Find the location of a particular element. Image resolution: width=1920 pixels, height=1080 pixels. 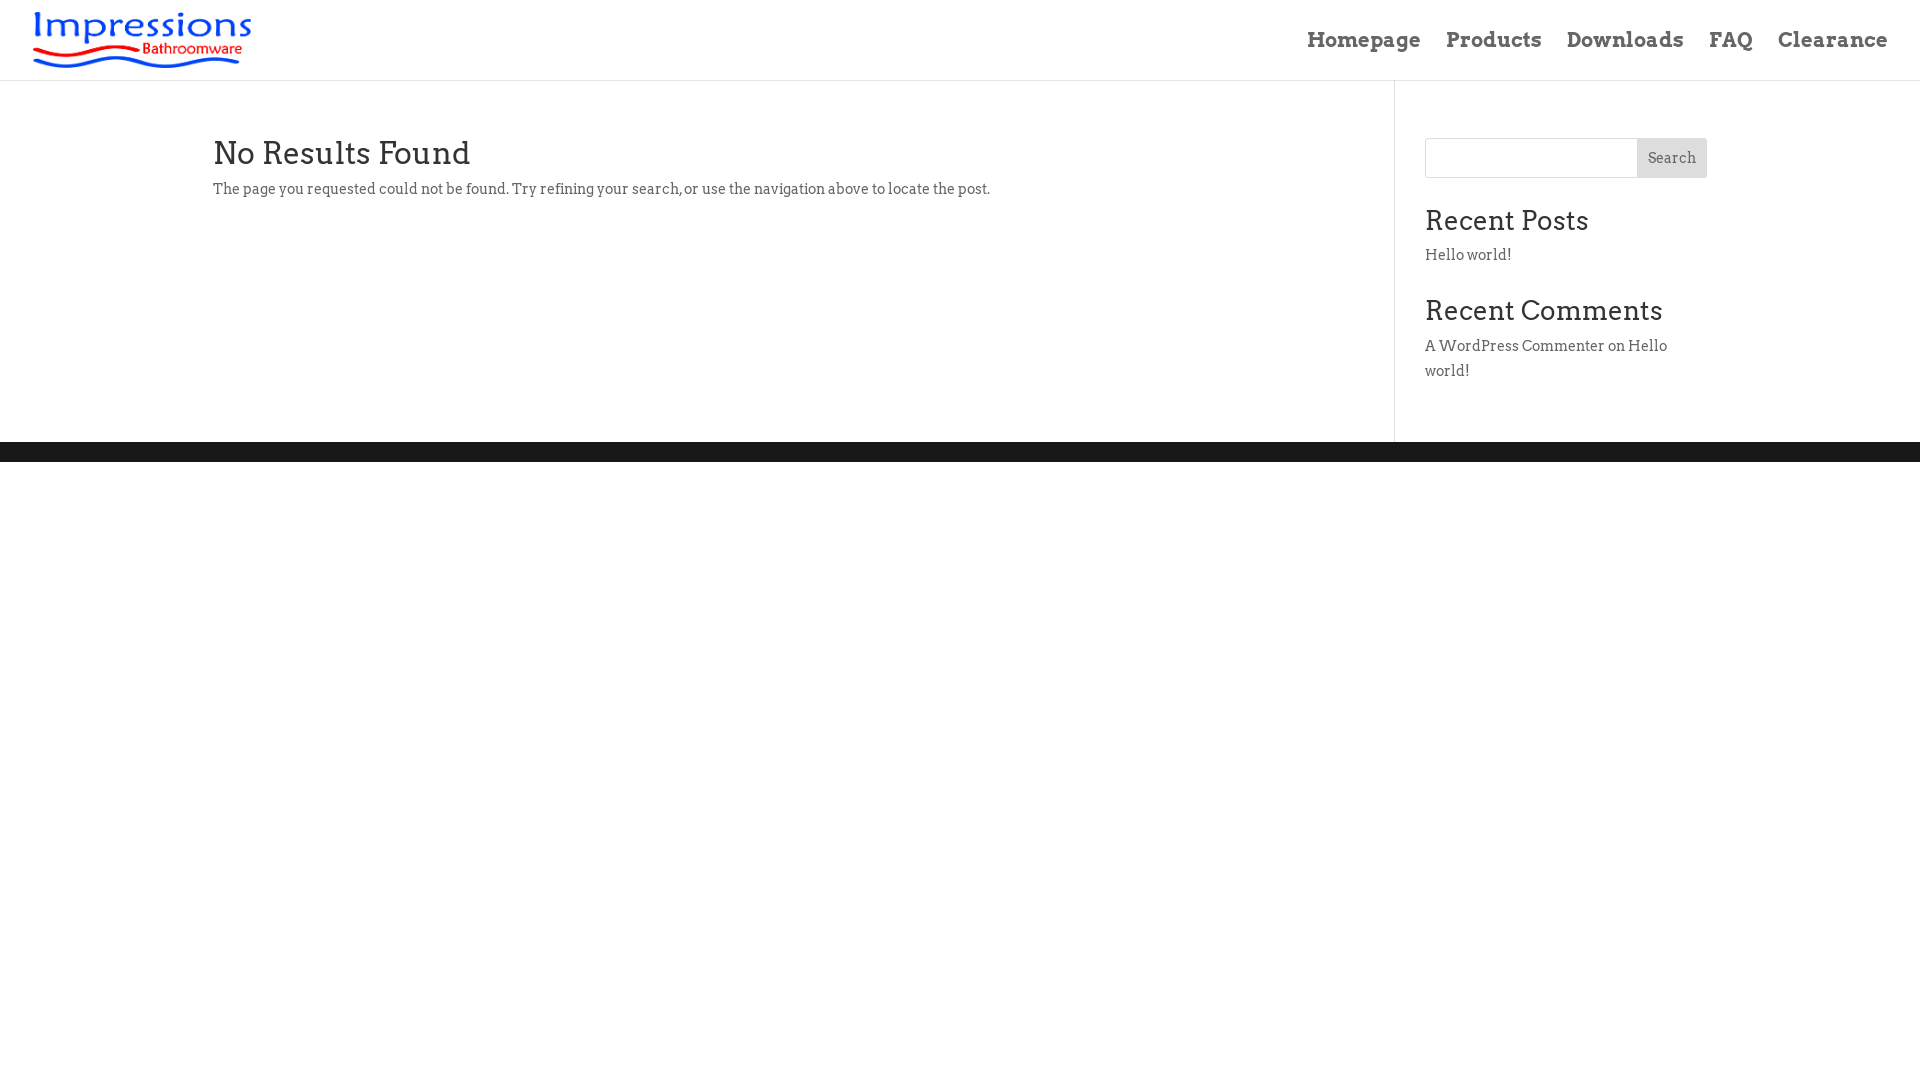

Products is located at coordinates (1494, 56).